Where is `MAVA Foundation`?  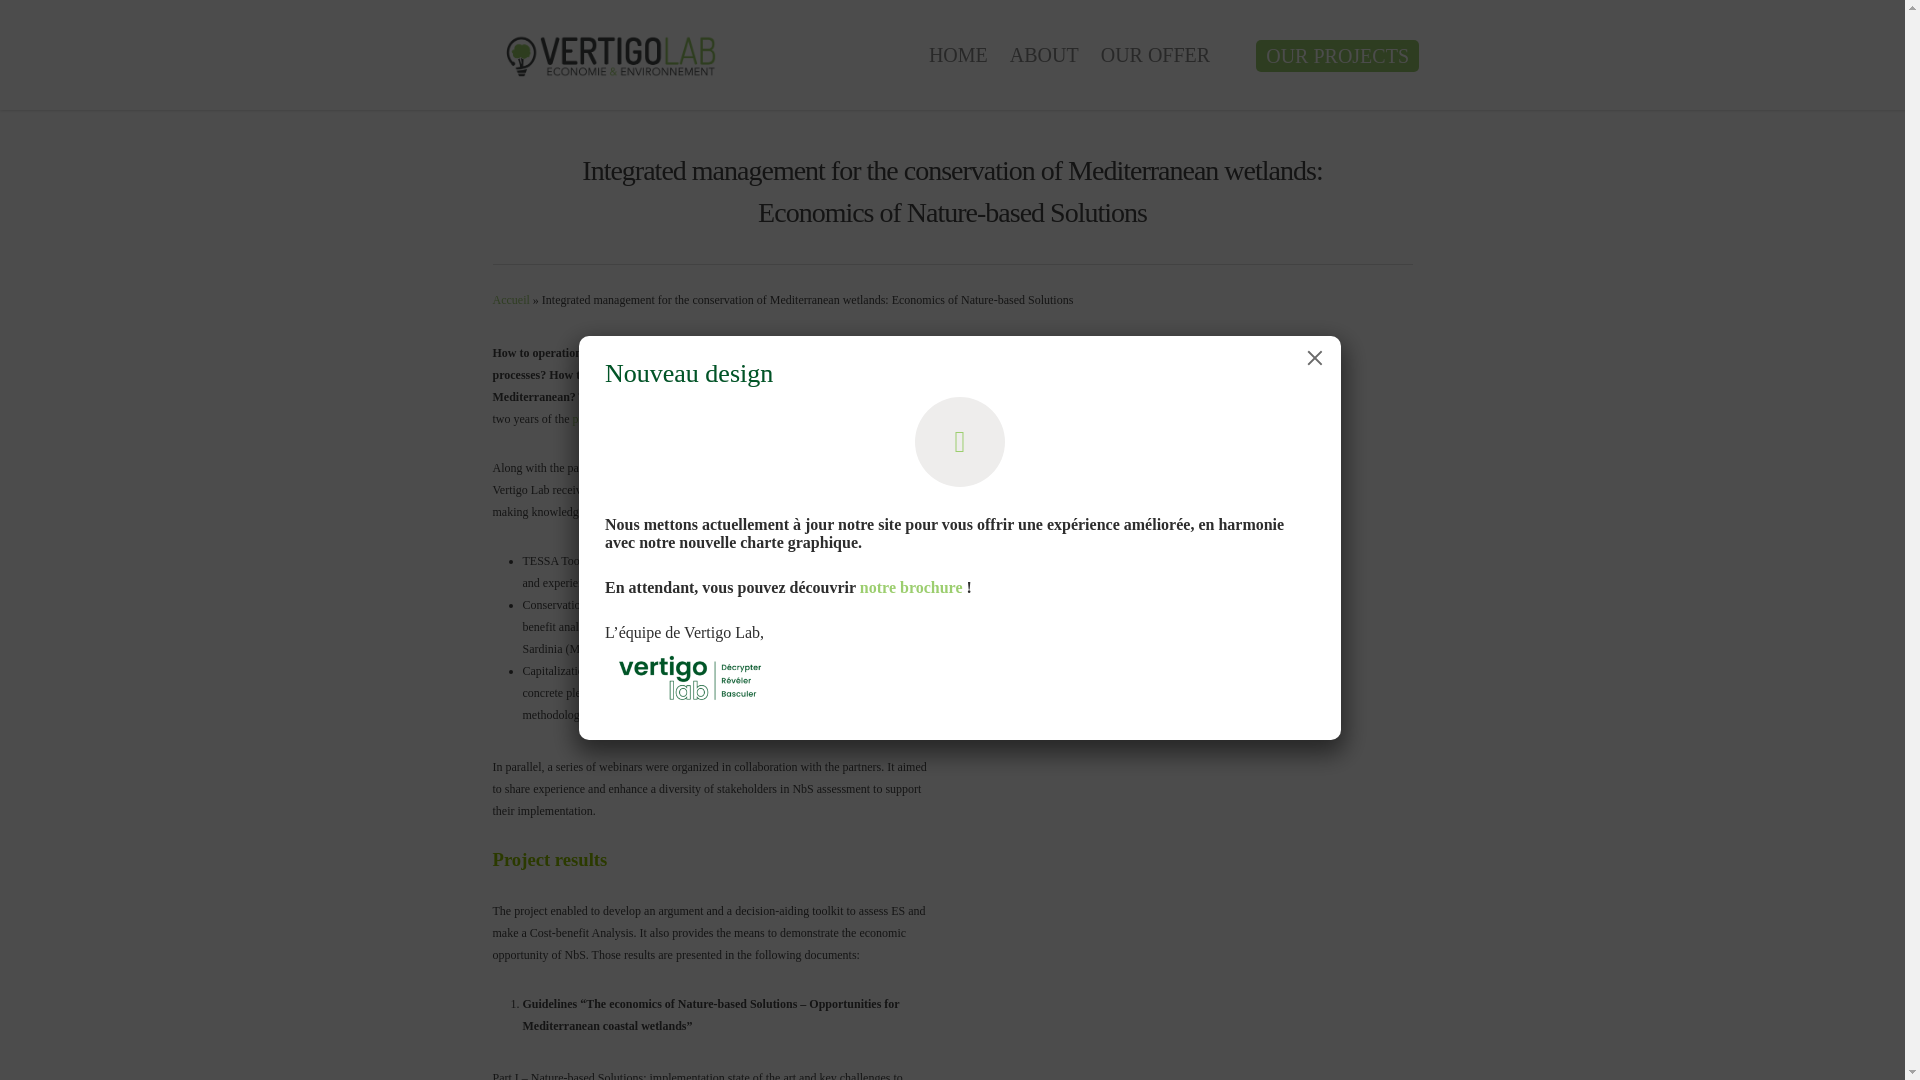
MAVA Foundation is located at coordinates (641, 489).